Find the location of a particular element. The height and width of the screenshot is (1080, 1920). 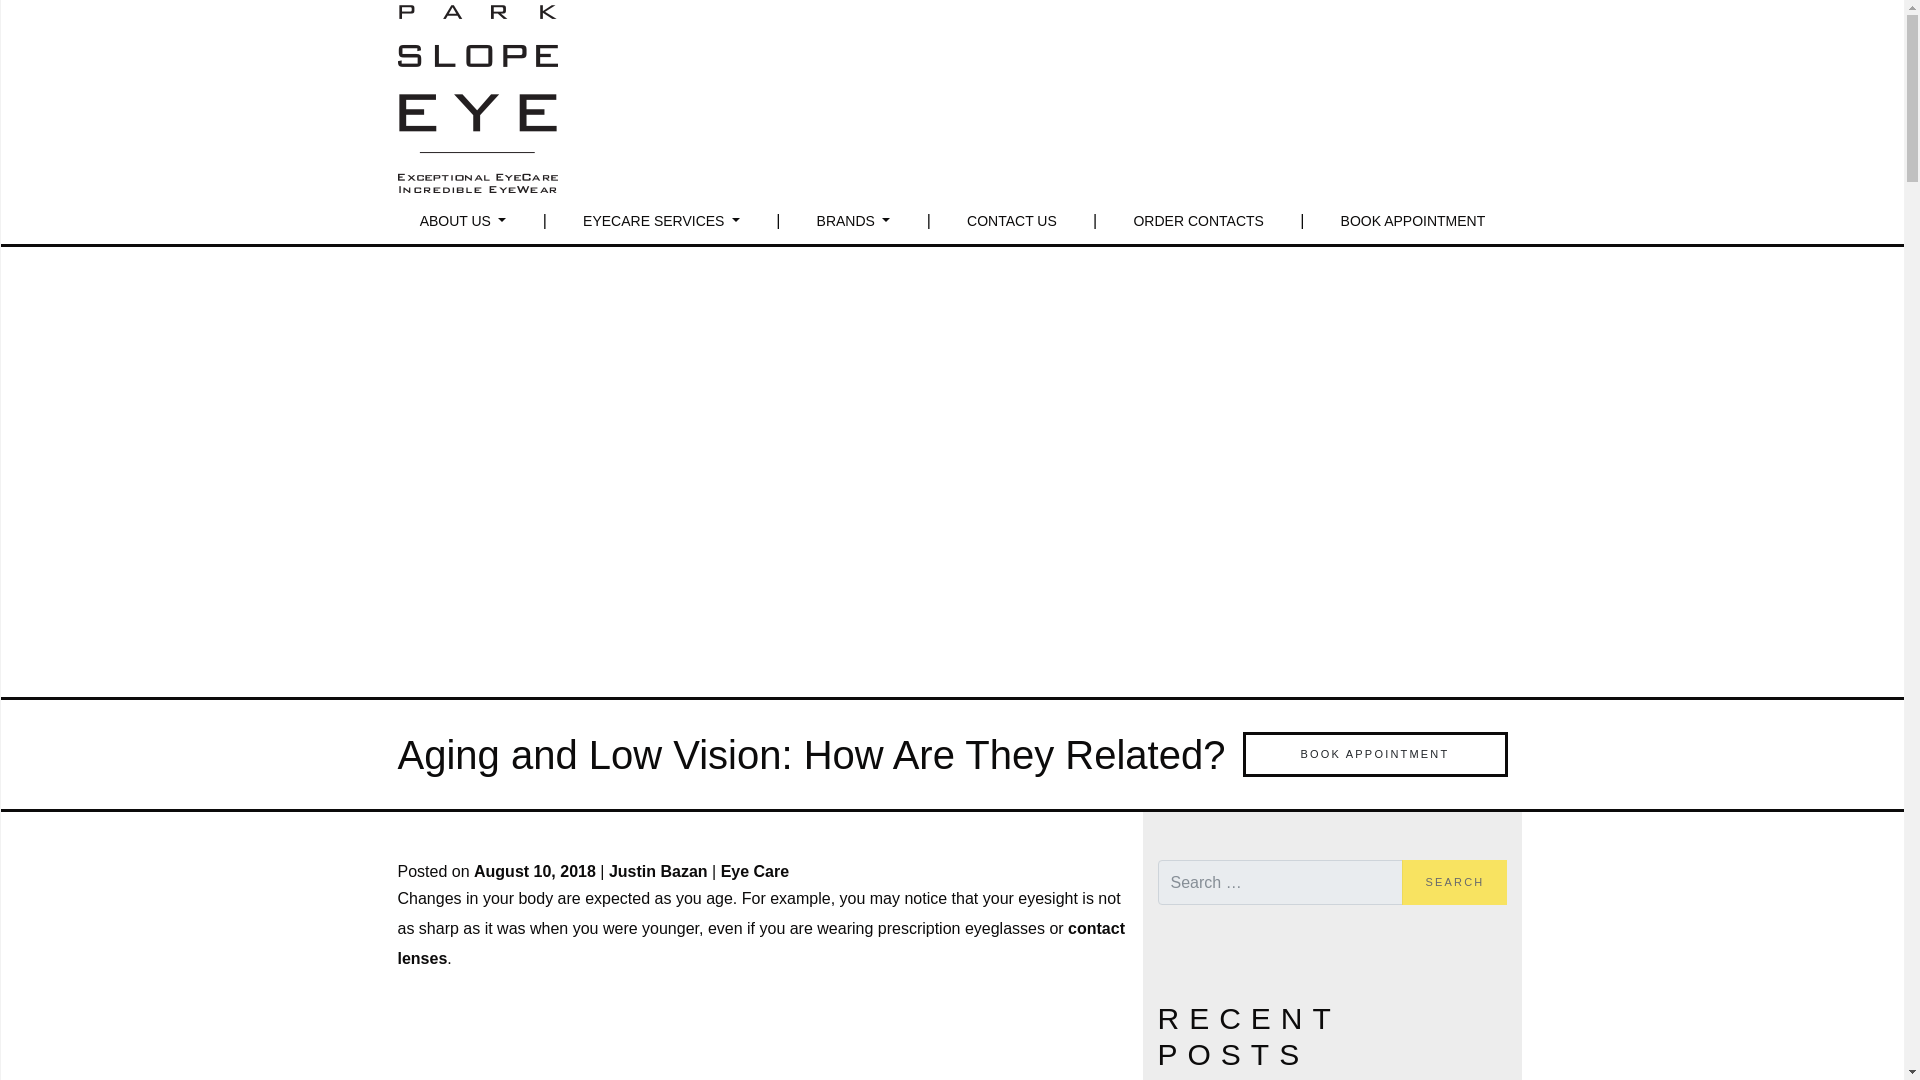

ORDER CONTACTS is located at coordinates (1198, 220).